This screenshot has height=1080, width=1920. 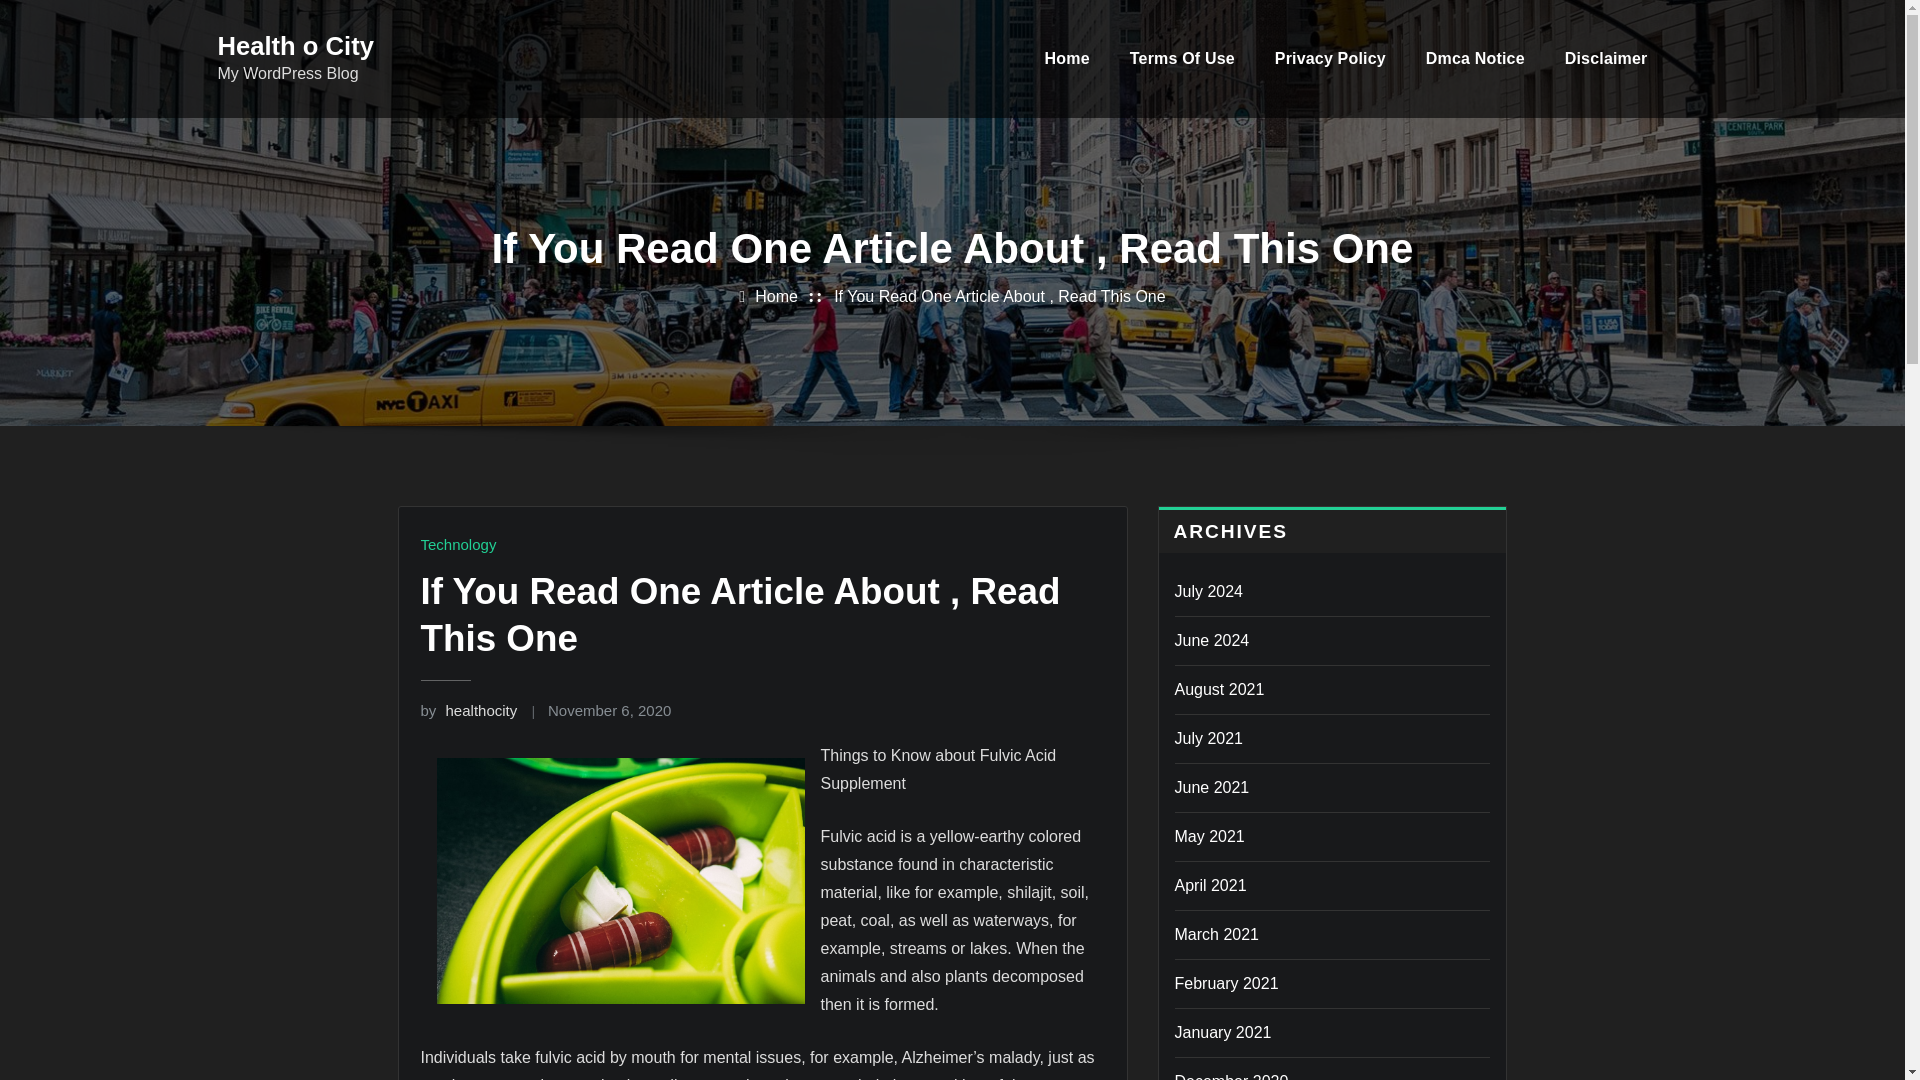 I want to click on December 2020, so click(x=1230, y=1076).